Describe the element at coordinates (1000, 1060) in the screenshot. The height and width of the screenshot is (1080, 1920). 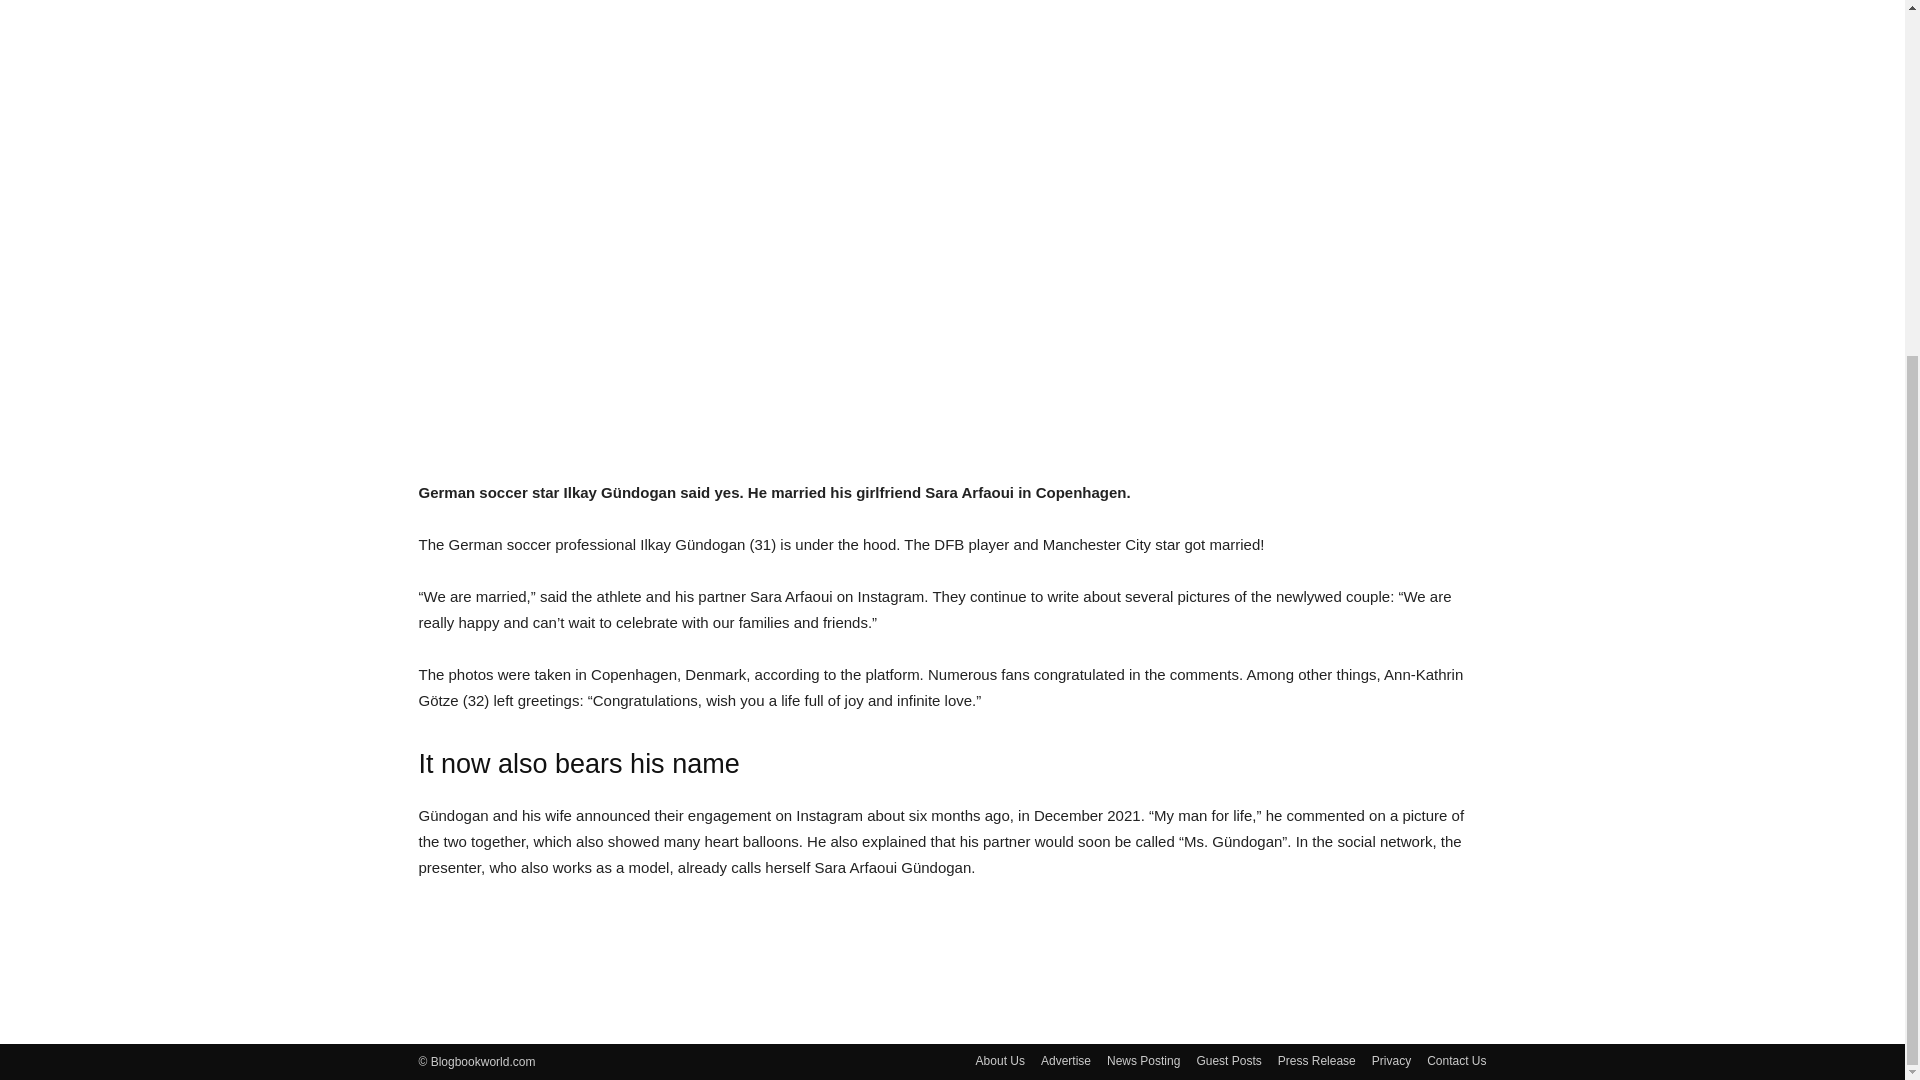
I see `About Us` at that location.